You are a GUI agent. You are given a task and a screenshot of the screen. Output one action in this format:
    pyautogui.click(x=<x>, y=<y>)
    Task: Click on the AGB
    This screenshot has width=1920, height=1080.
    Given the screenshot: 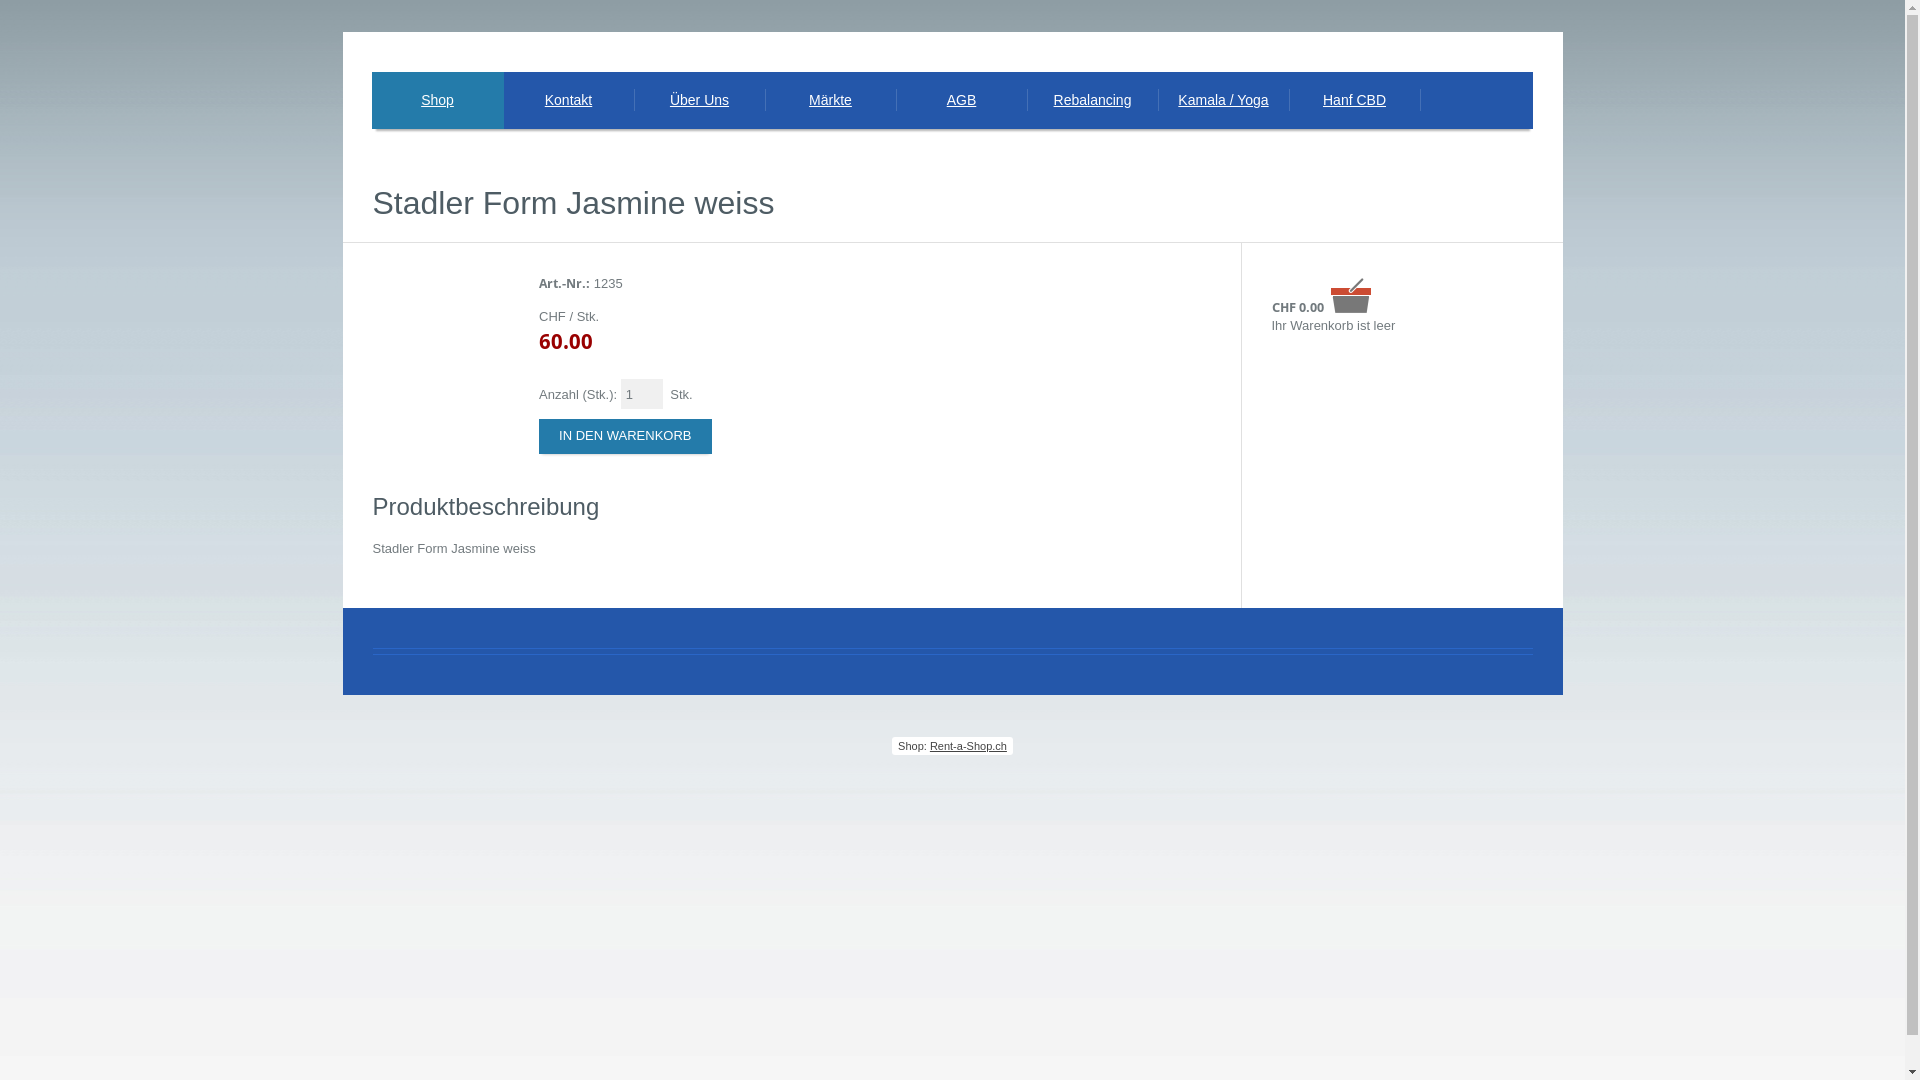 What is the action you would take?
    pyautogui.click(x=962, y=100)
    